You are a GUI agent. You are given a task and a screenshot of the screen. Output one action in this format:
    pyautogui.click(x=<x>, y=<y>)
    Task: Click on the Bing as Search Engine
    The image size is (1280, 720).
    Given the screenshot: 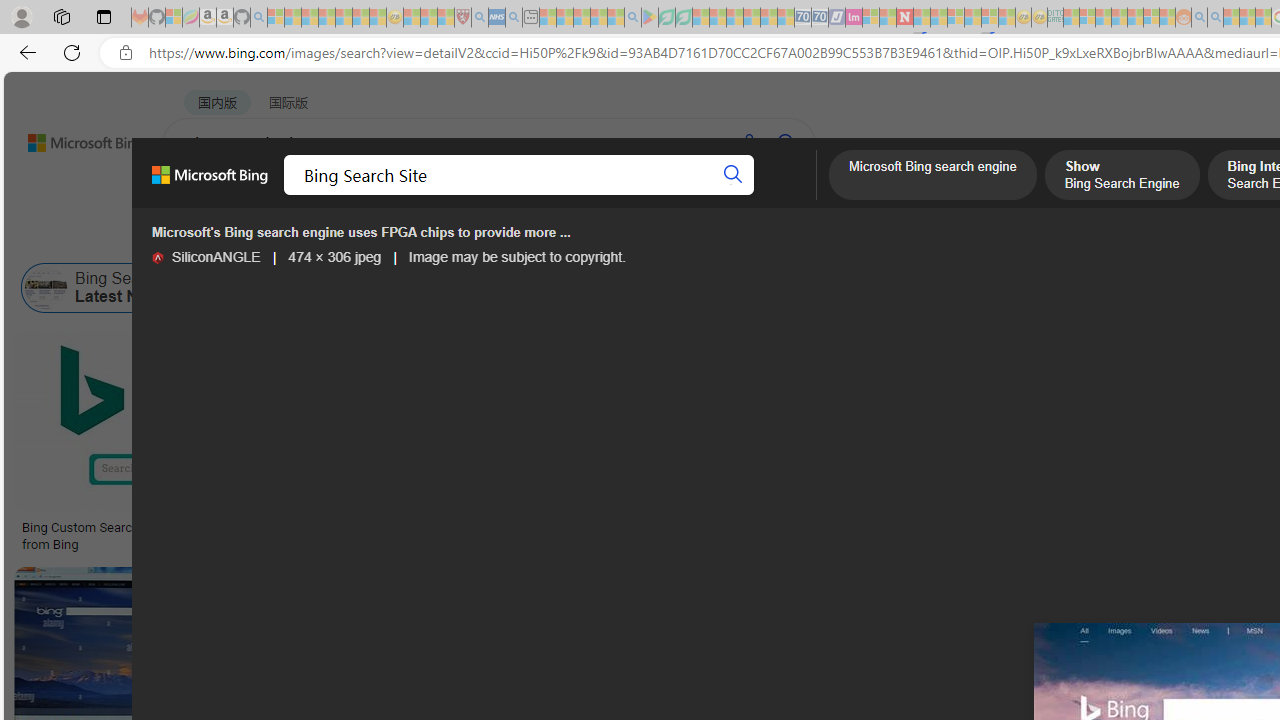 What is the action you would take?
    pyautogui.click(x=301, y=288)
    